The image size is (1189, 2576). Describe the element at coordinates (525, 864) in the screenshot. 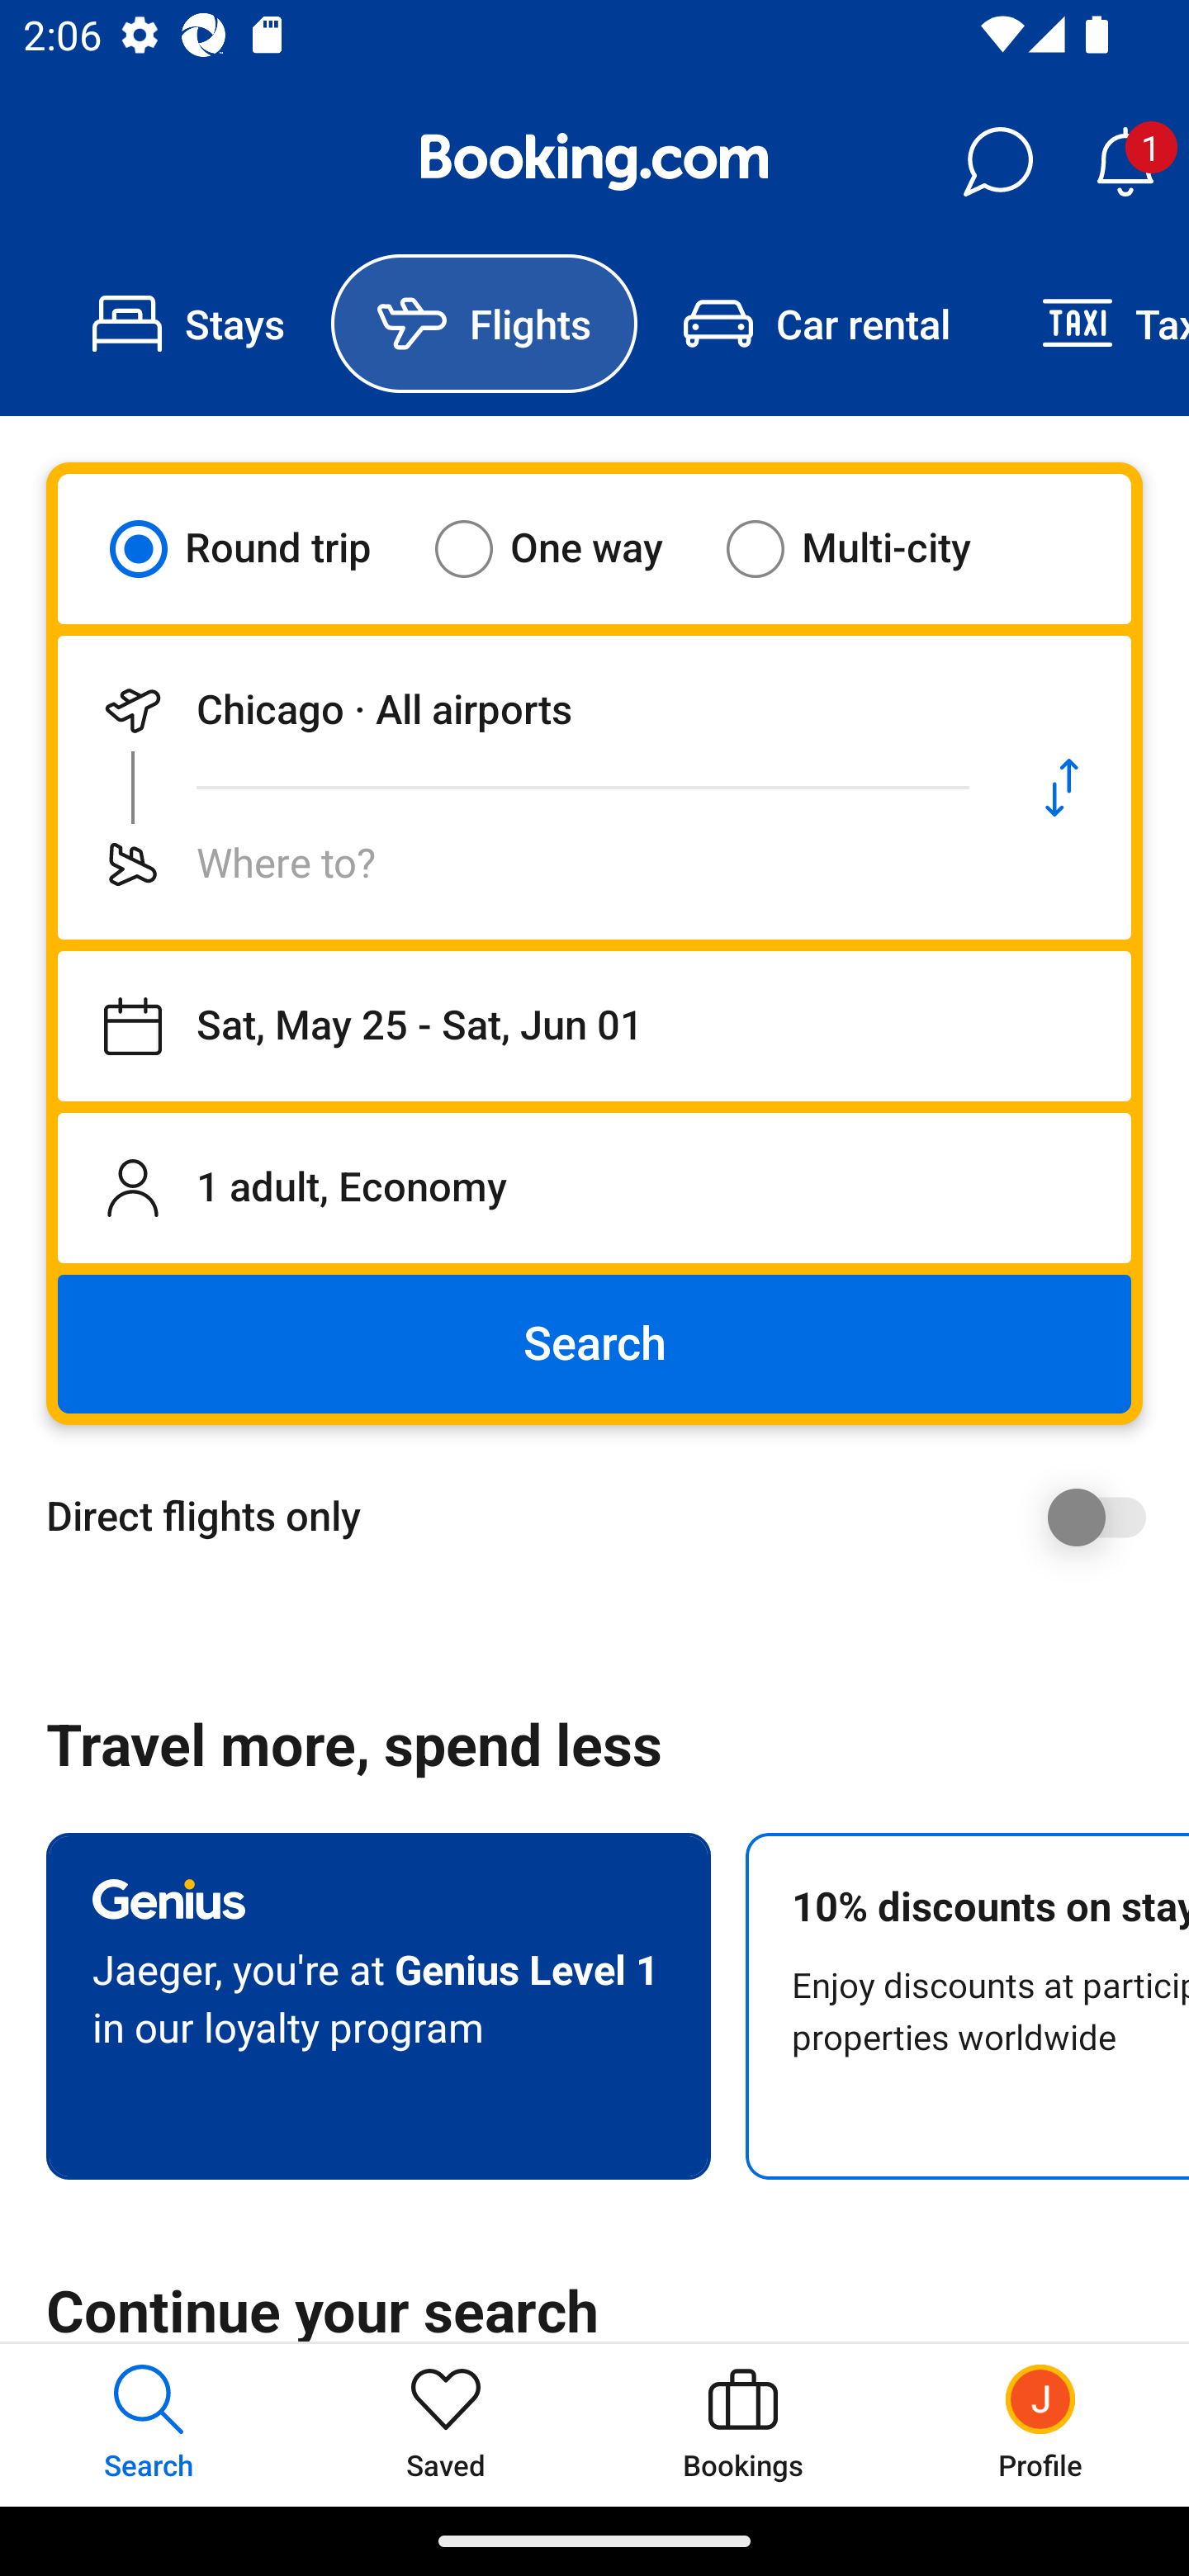

I see `Flying to ` at that location.